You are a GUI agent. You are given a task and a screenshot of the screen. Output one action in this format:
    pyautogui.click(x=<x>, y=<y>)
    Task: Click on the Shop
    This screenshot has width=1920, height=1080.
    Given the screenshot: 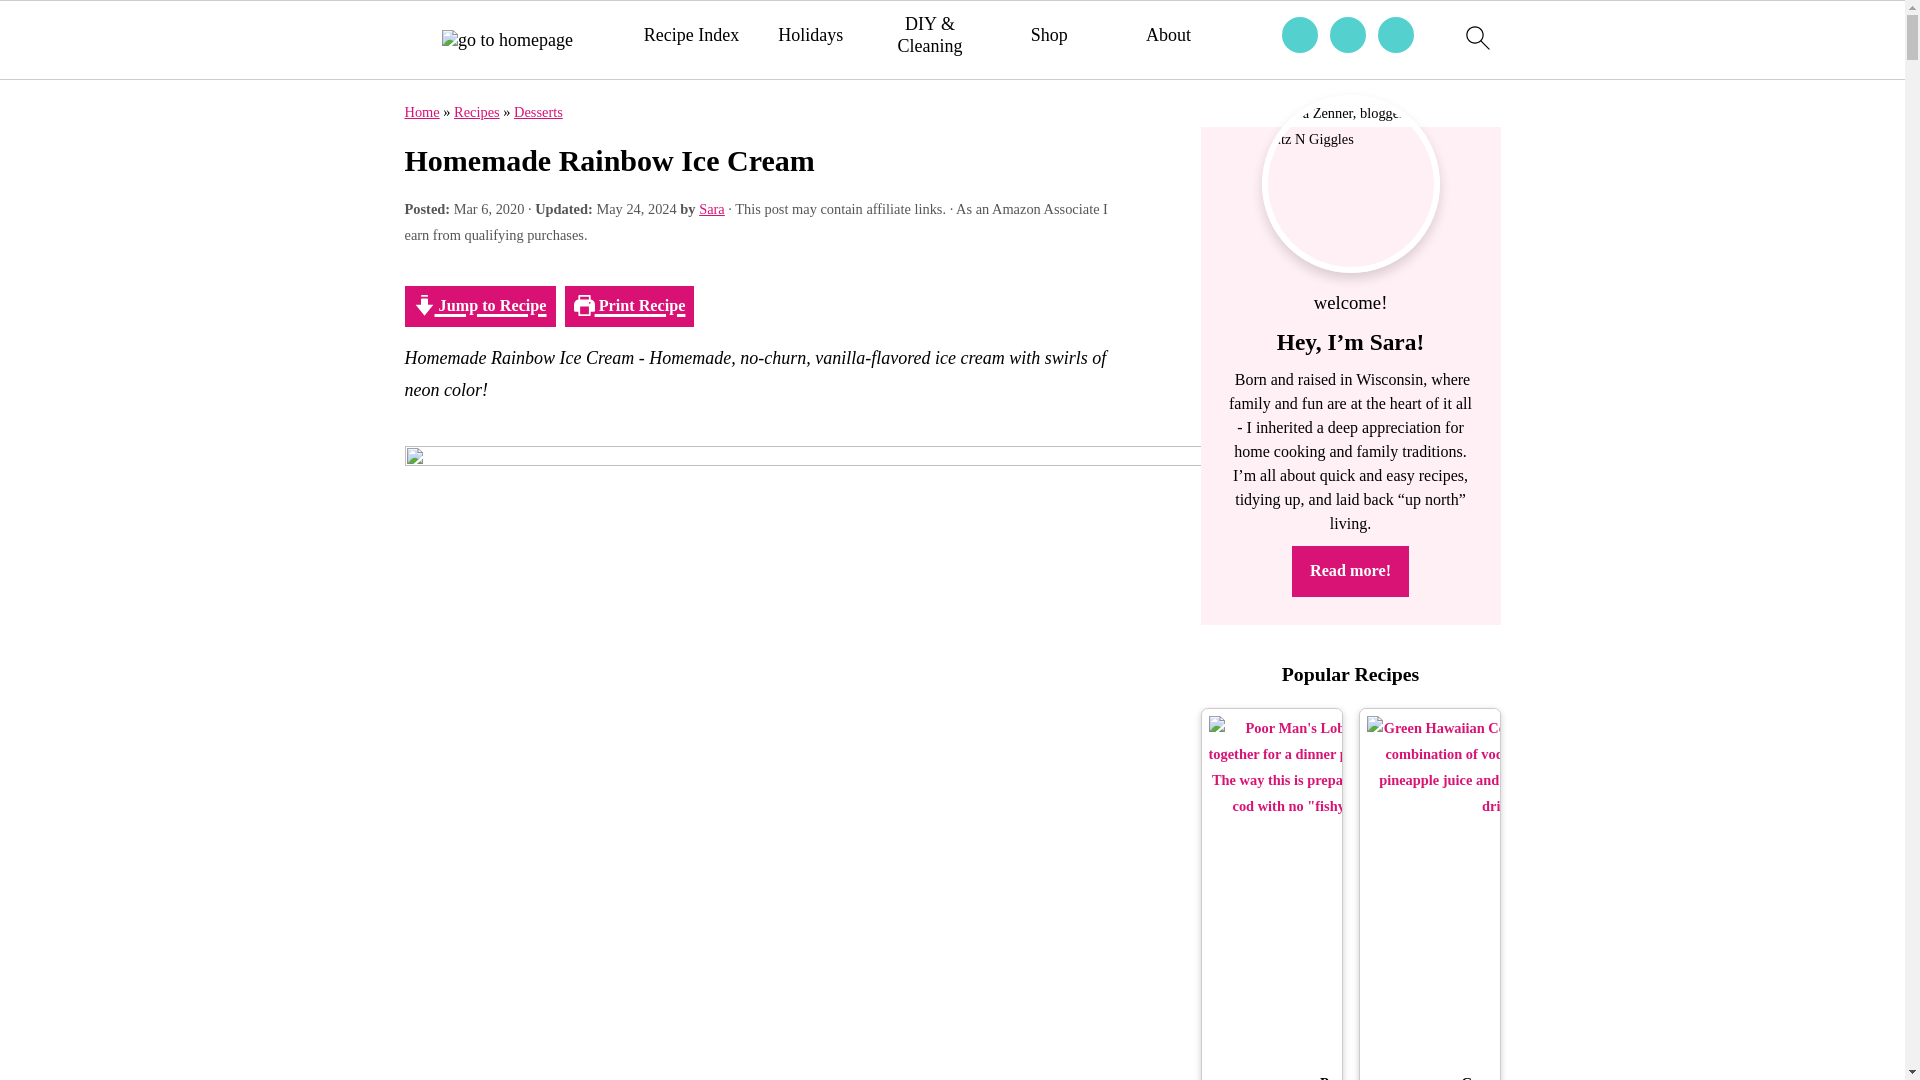 What is the action you would take?
    pyautogui.click(x=1049, y=36)
    